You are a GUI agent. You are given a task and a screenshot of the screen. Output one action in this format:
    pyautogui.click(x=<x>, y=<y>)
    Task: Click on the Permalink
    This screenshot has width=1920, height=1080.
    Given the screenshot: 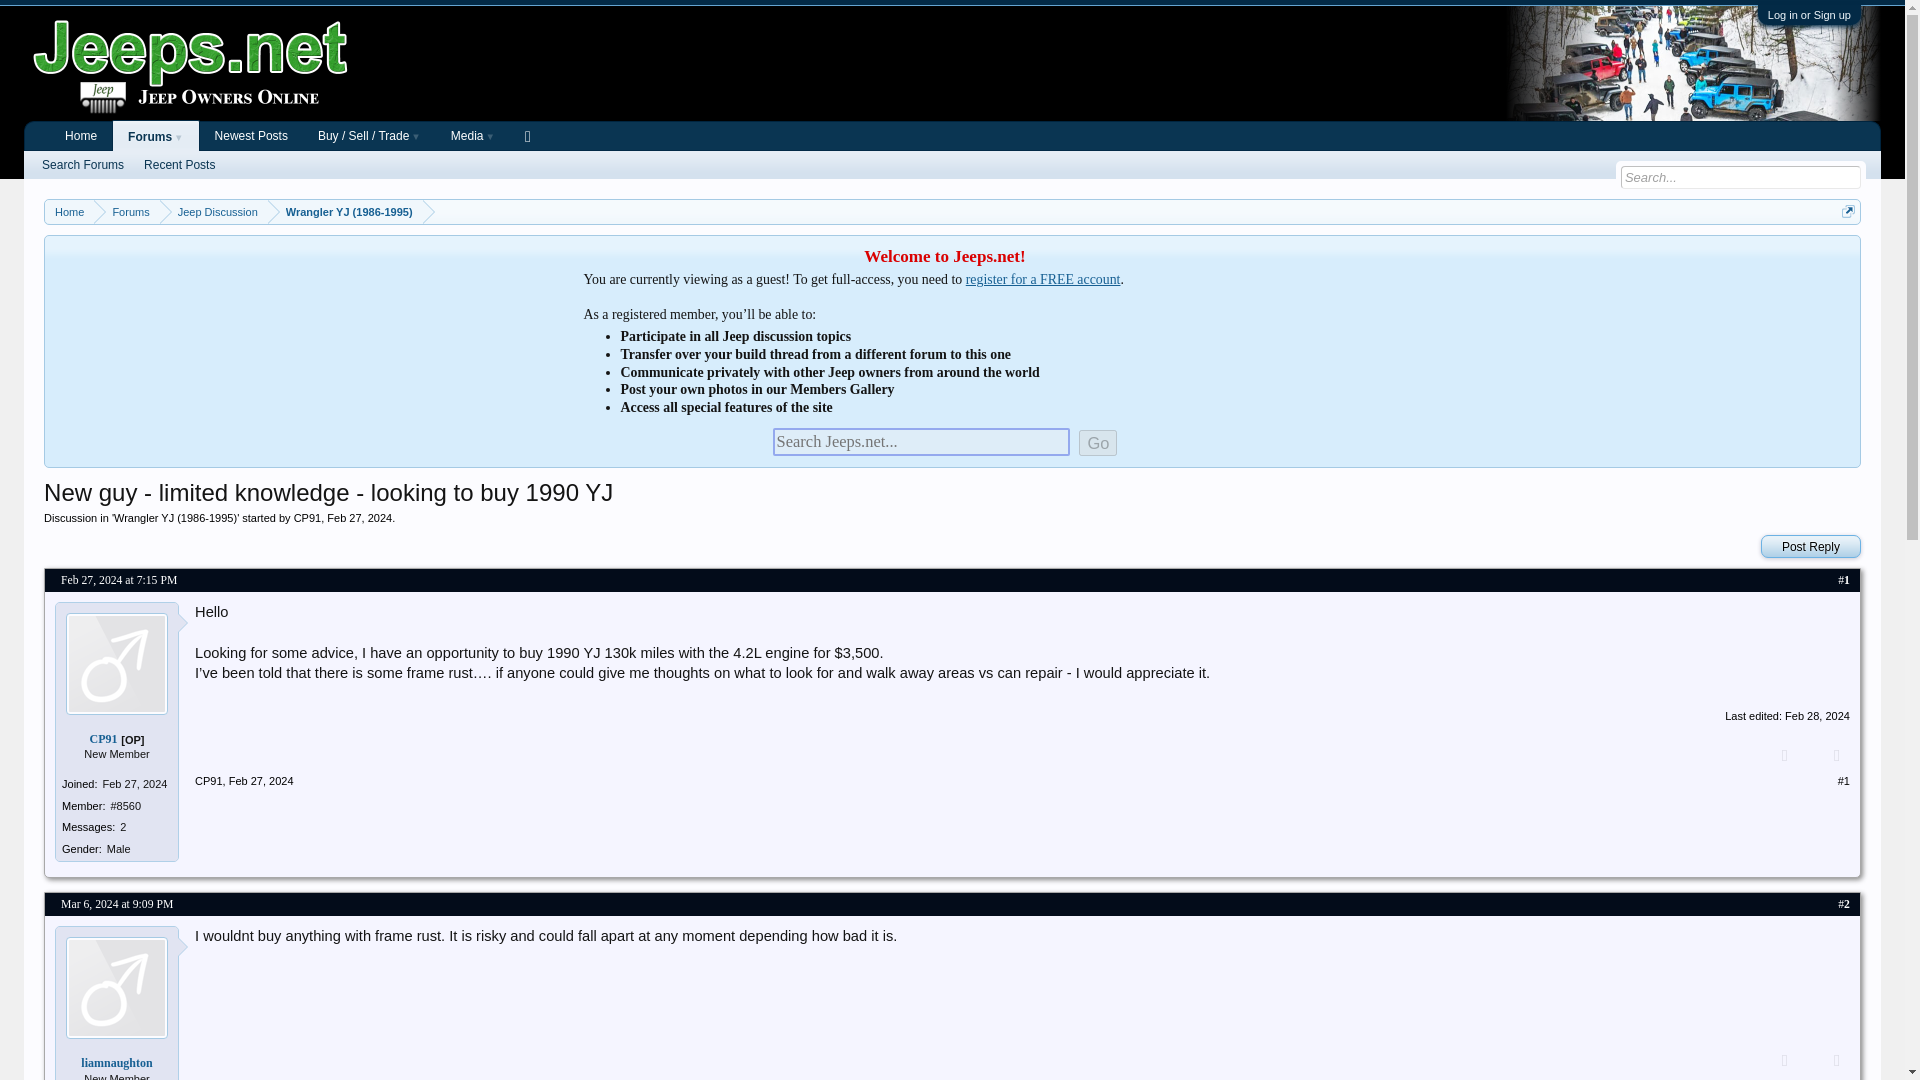 What is the action you would take?
    pyautogui.click(x=1844, y=781)
    